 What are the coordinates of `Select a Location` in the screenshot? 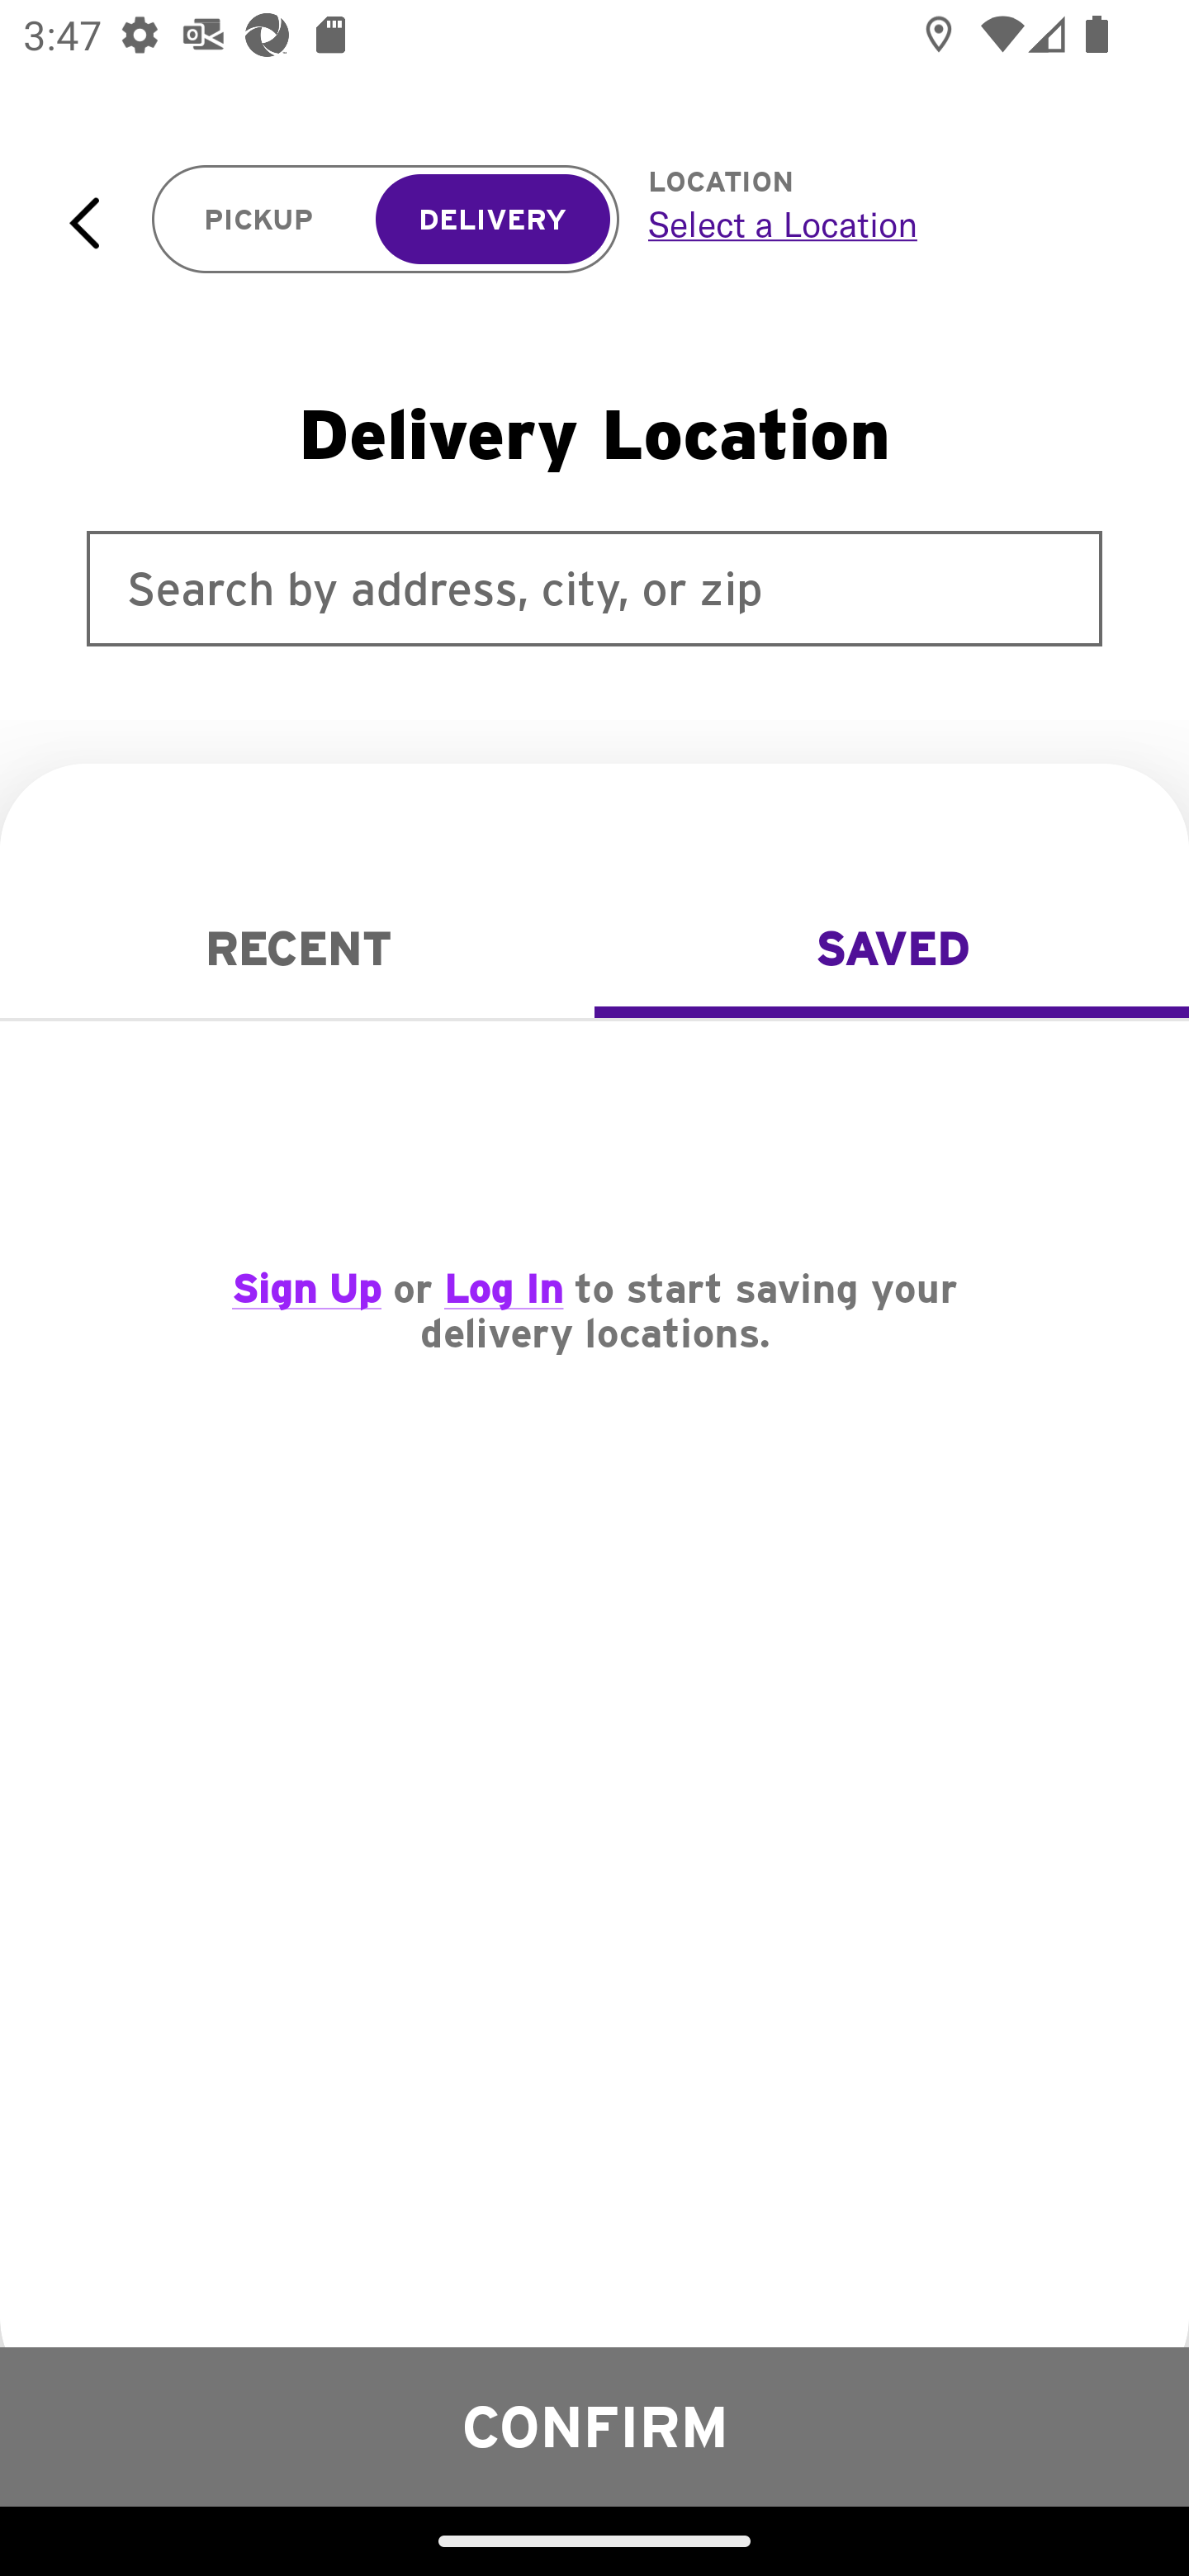 It's located at (882, 224).